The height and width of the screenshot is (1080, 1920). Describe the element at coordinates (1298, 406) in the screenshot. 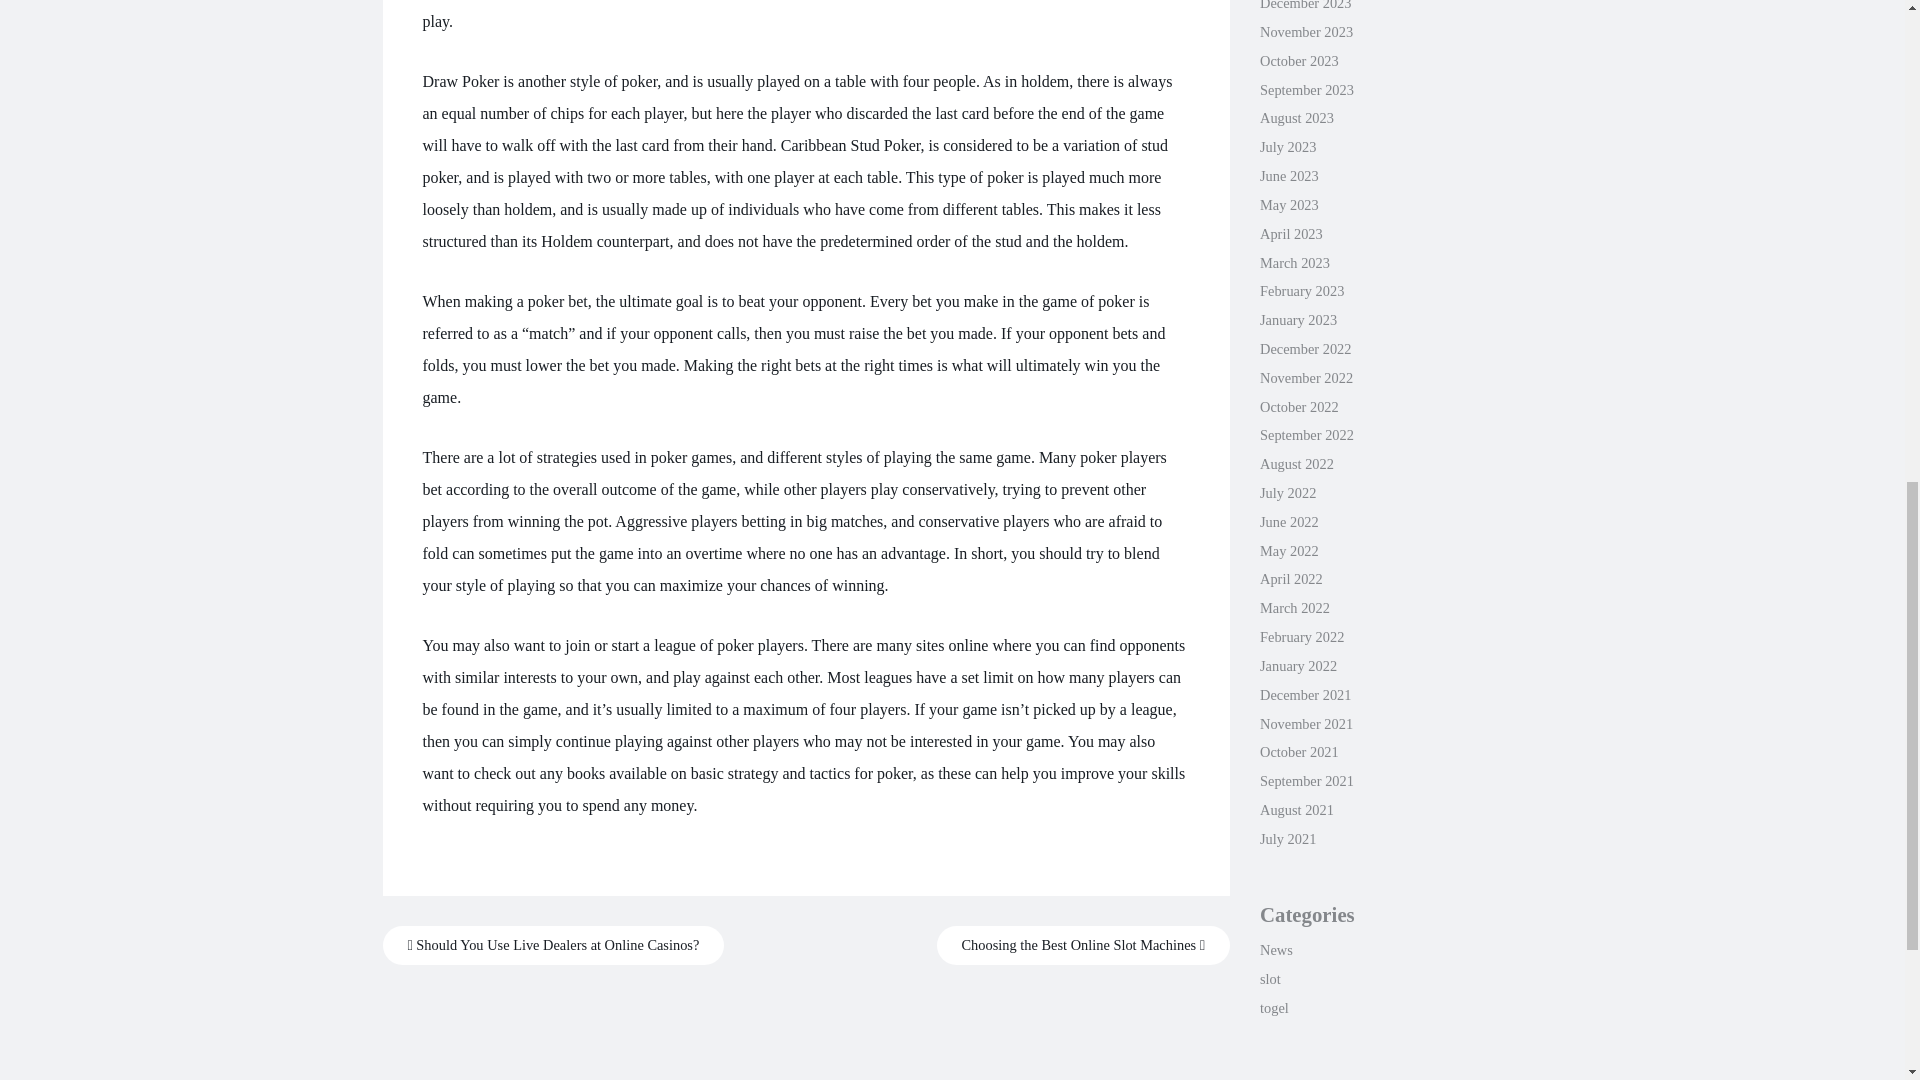

I see `October 2022` at that location.